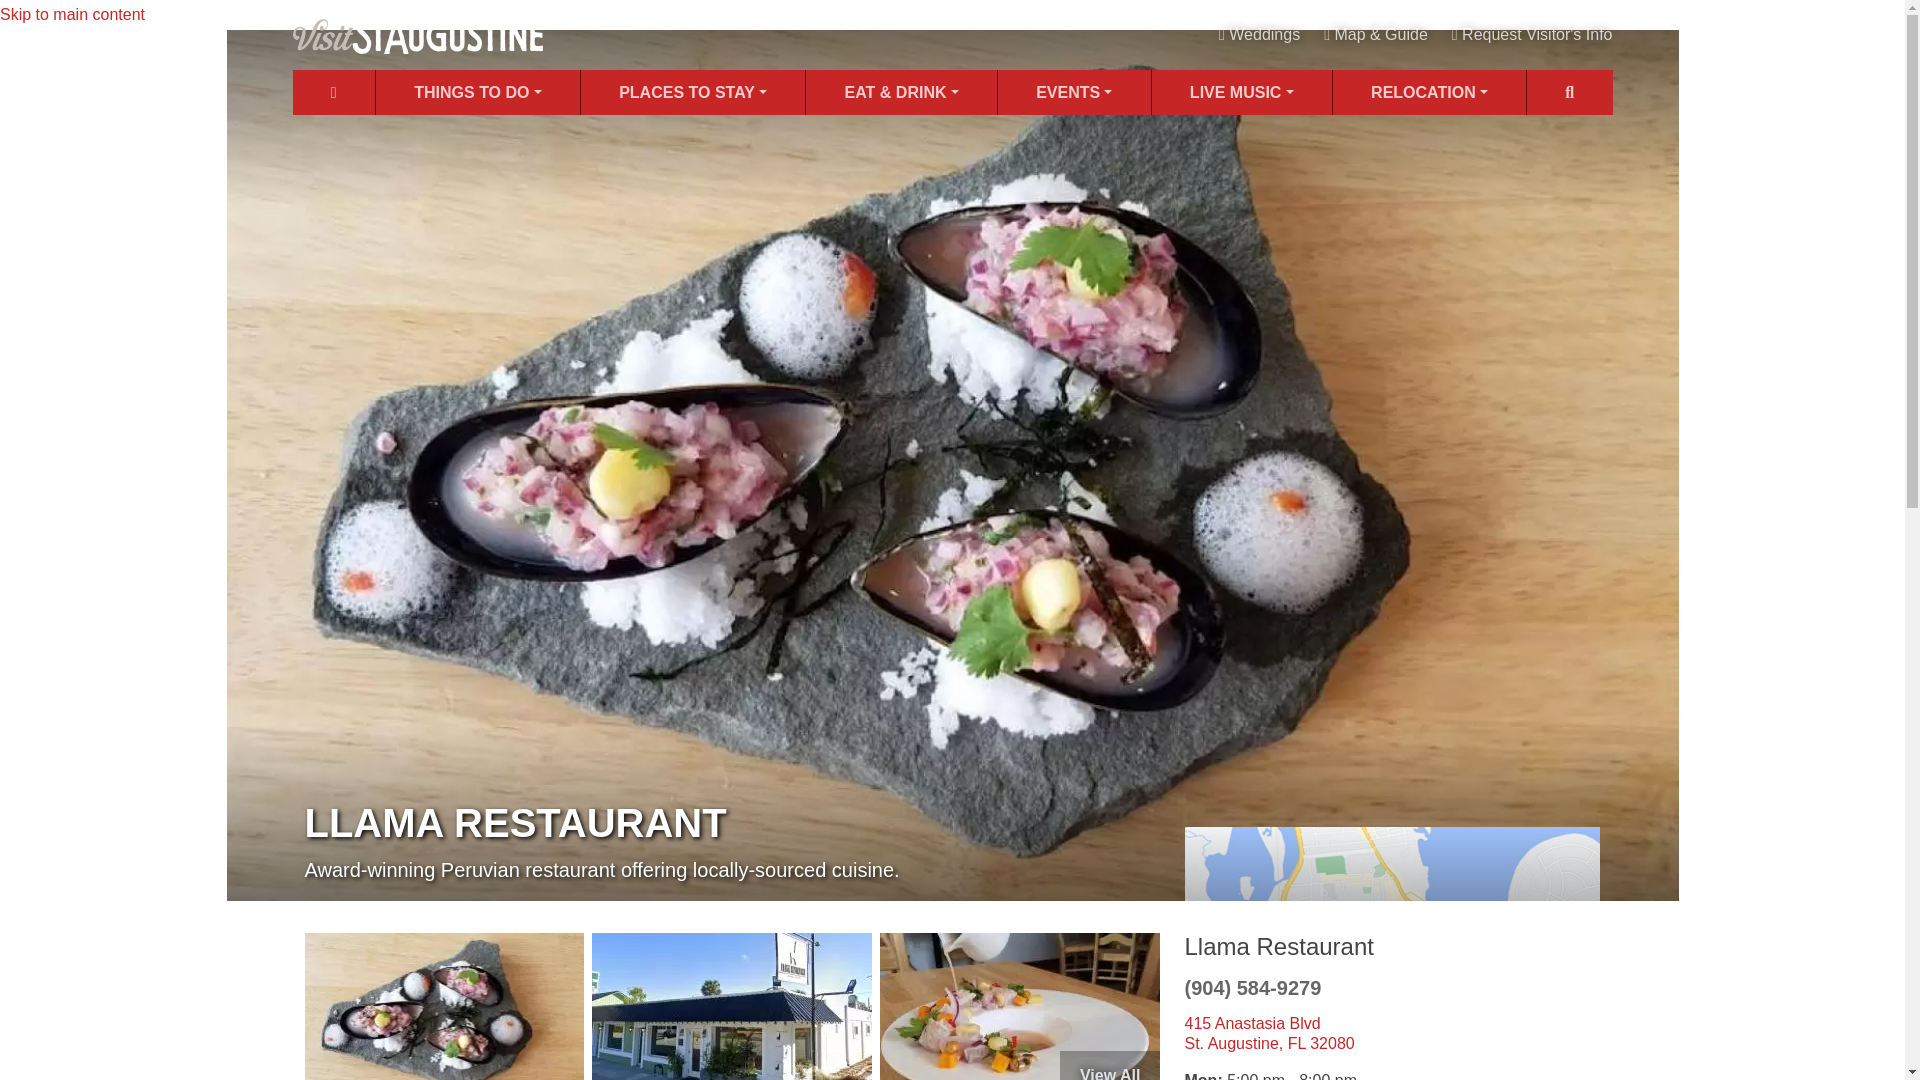 Image resolution: width=1920 pixels, height=1080 pixels. Describe the element at coordinates (1019, 1006) in the screenshot. I see `Ceviche is a popular dish at Llama Restaurant.` at that location.